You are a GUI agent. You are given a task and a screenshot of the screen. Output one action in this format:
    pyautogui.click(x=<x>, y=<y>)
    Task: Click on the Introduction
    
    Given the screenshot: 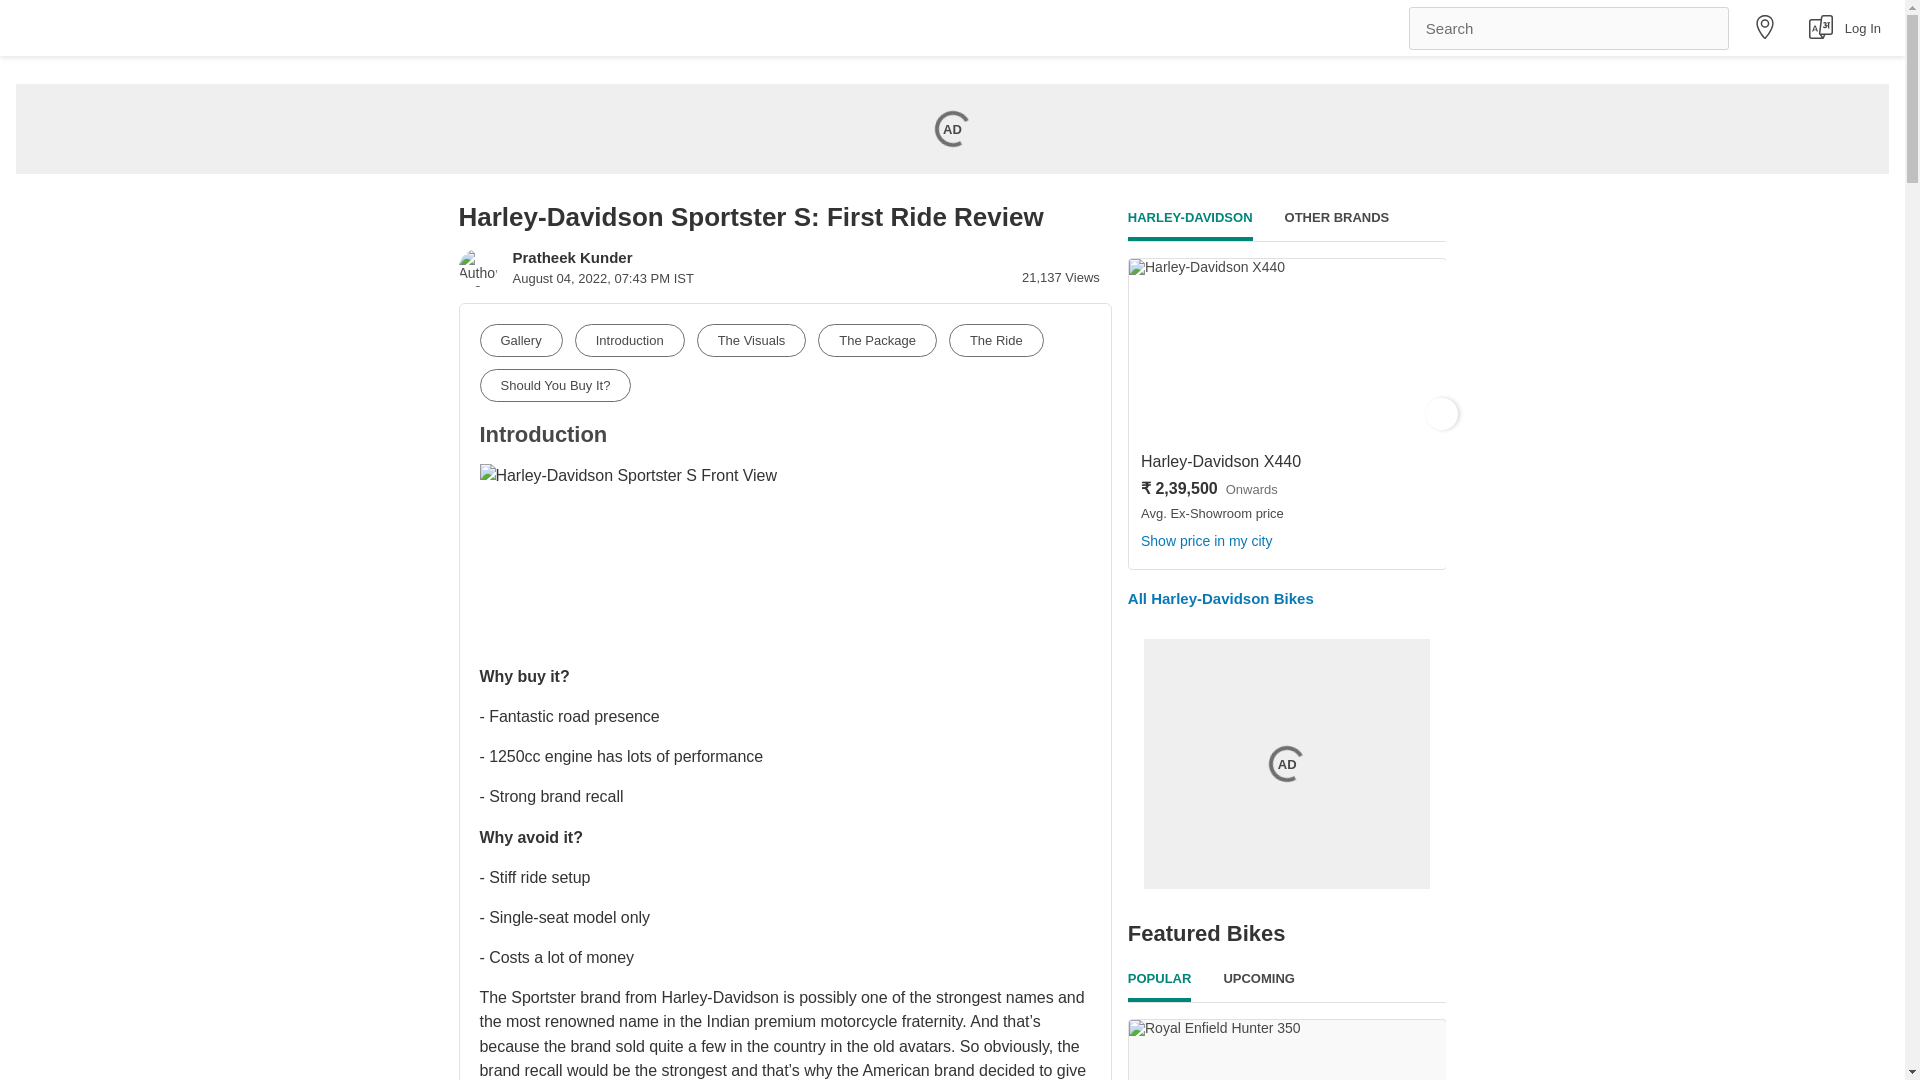 What is the action you would take?
    pyautogui.click(x=630, y=340)
    